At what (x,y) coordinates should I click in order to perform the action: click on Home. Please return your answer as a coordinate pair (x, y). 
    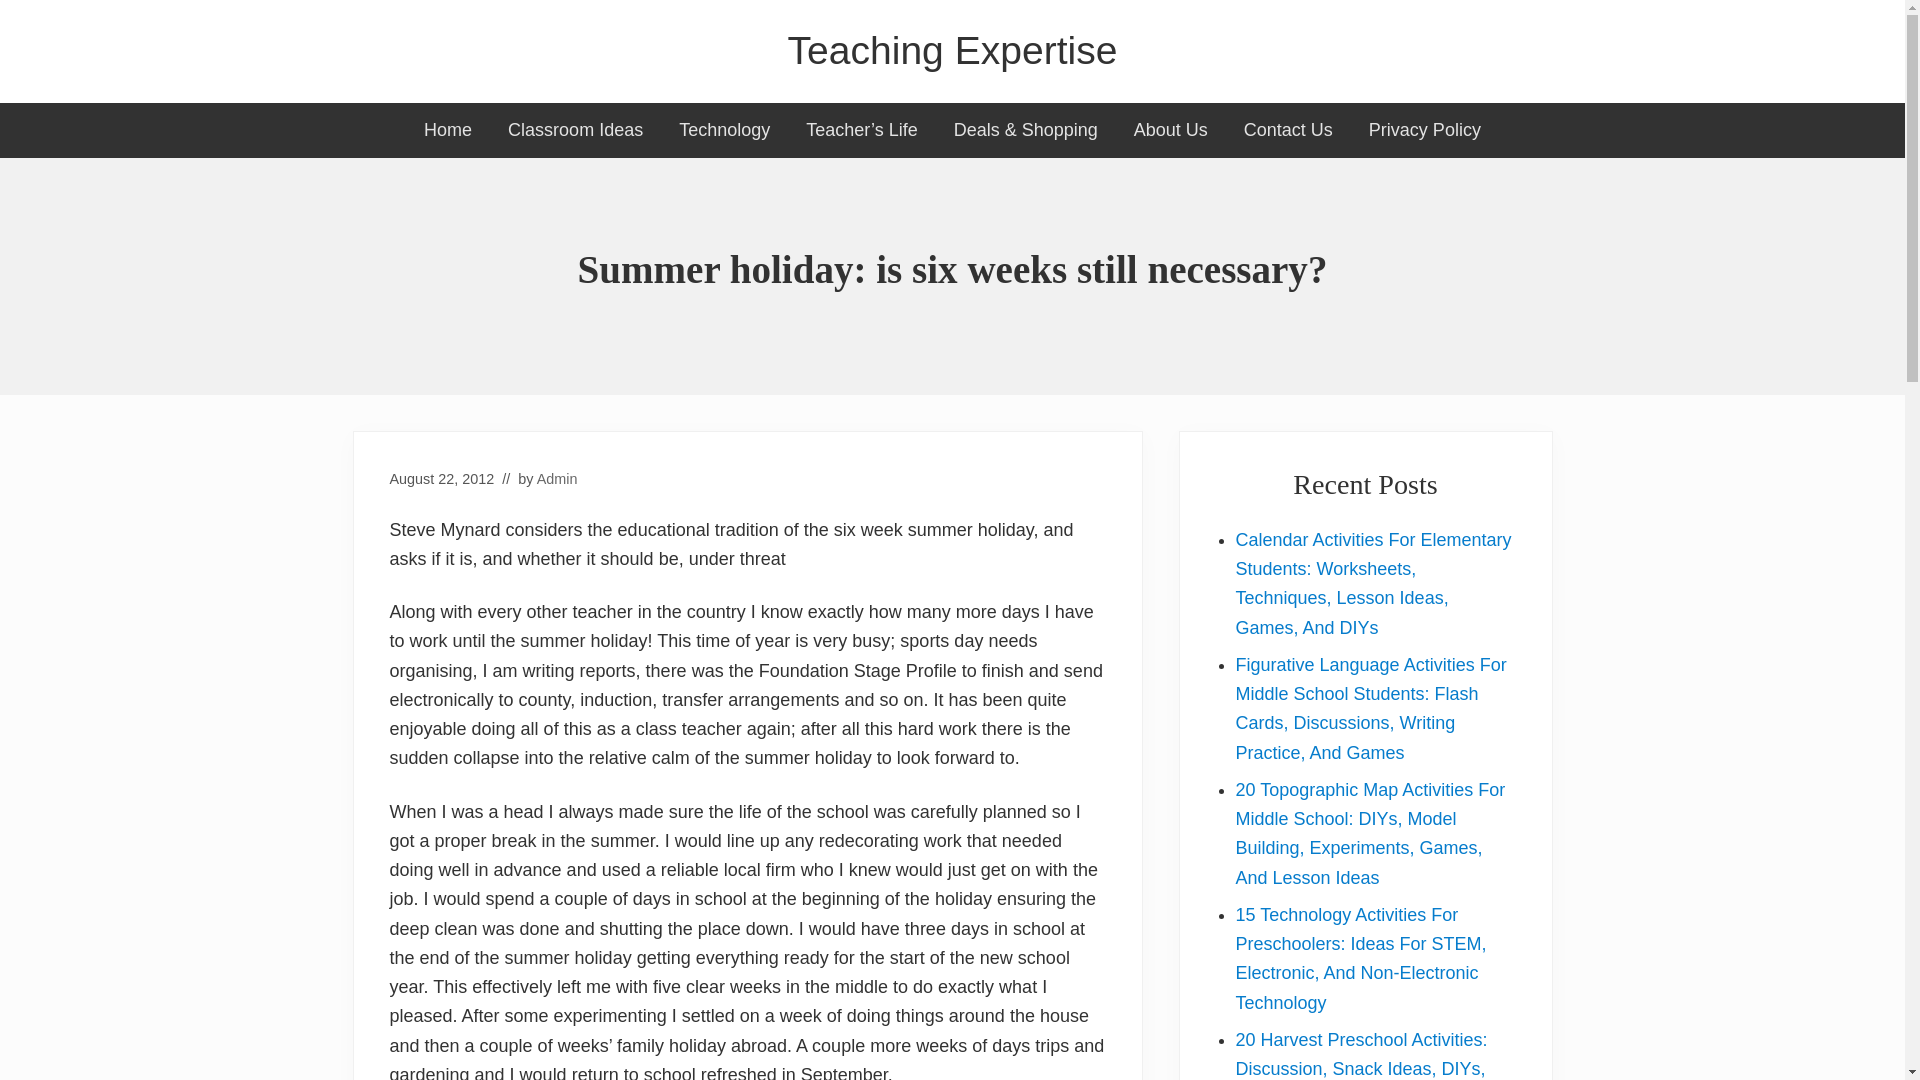
    Looking at the image, I should click on (447, 130).